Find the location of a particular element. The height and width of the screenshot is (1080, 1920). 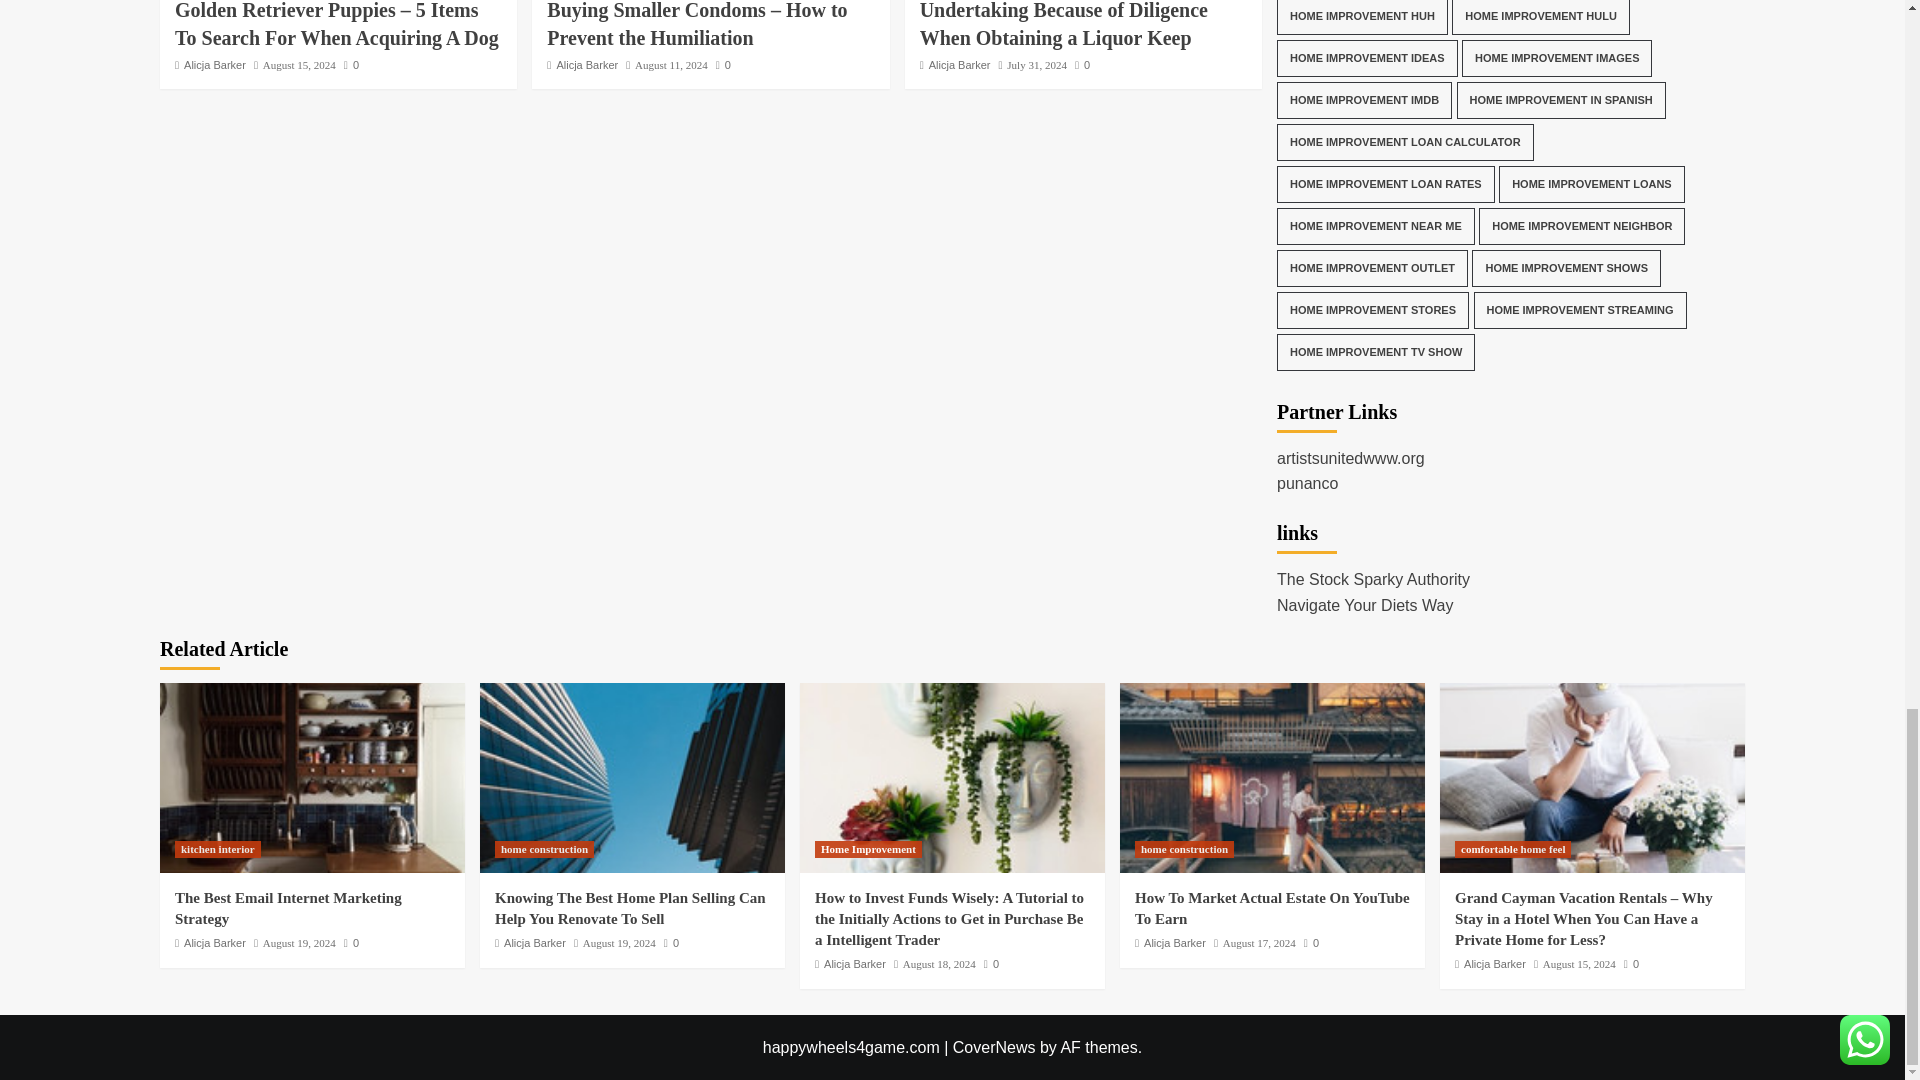

The Best Email Internet Marketing Strategy is located at coordinates (312, 777).